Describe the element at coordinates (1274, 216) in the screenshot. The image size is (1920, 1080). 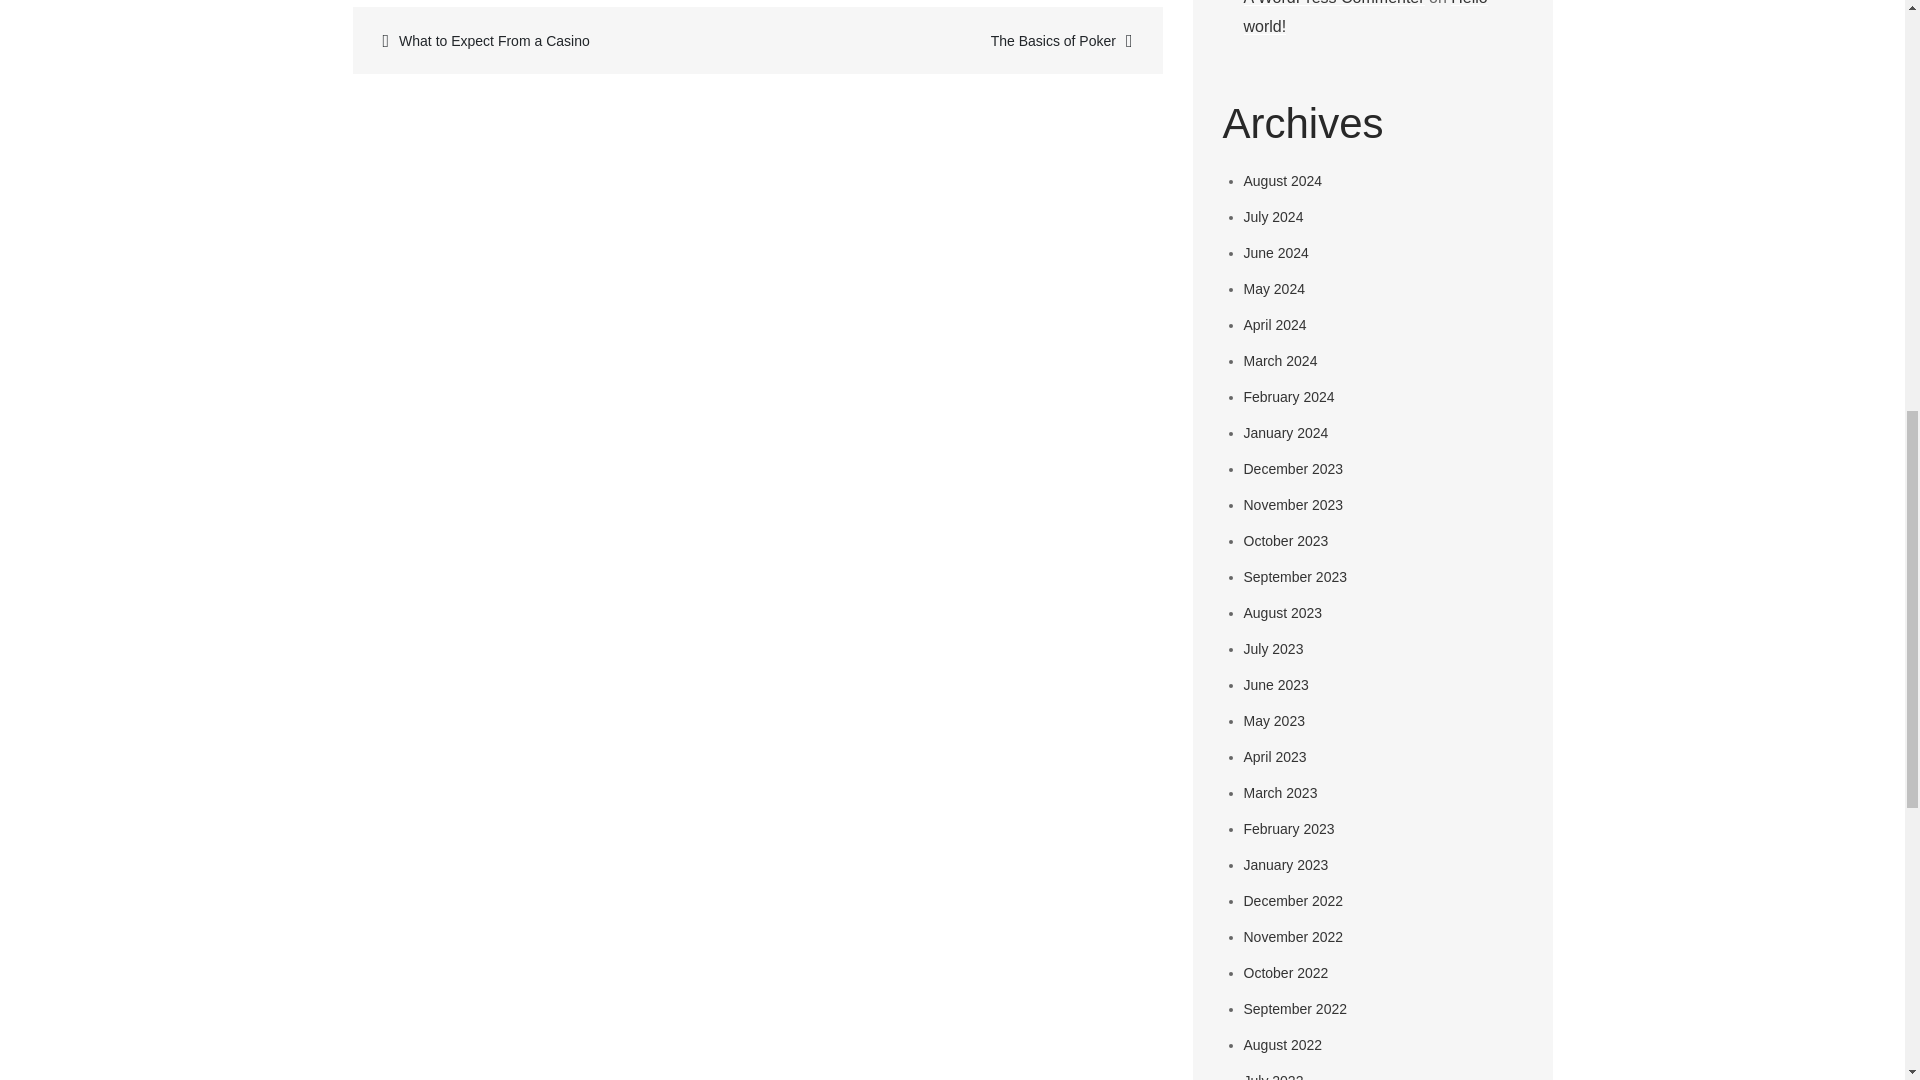
I see `July 2024` at that location.